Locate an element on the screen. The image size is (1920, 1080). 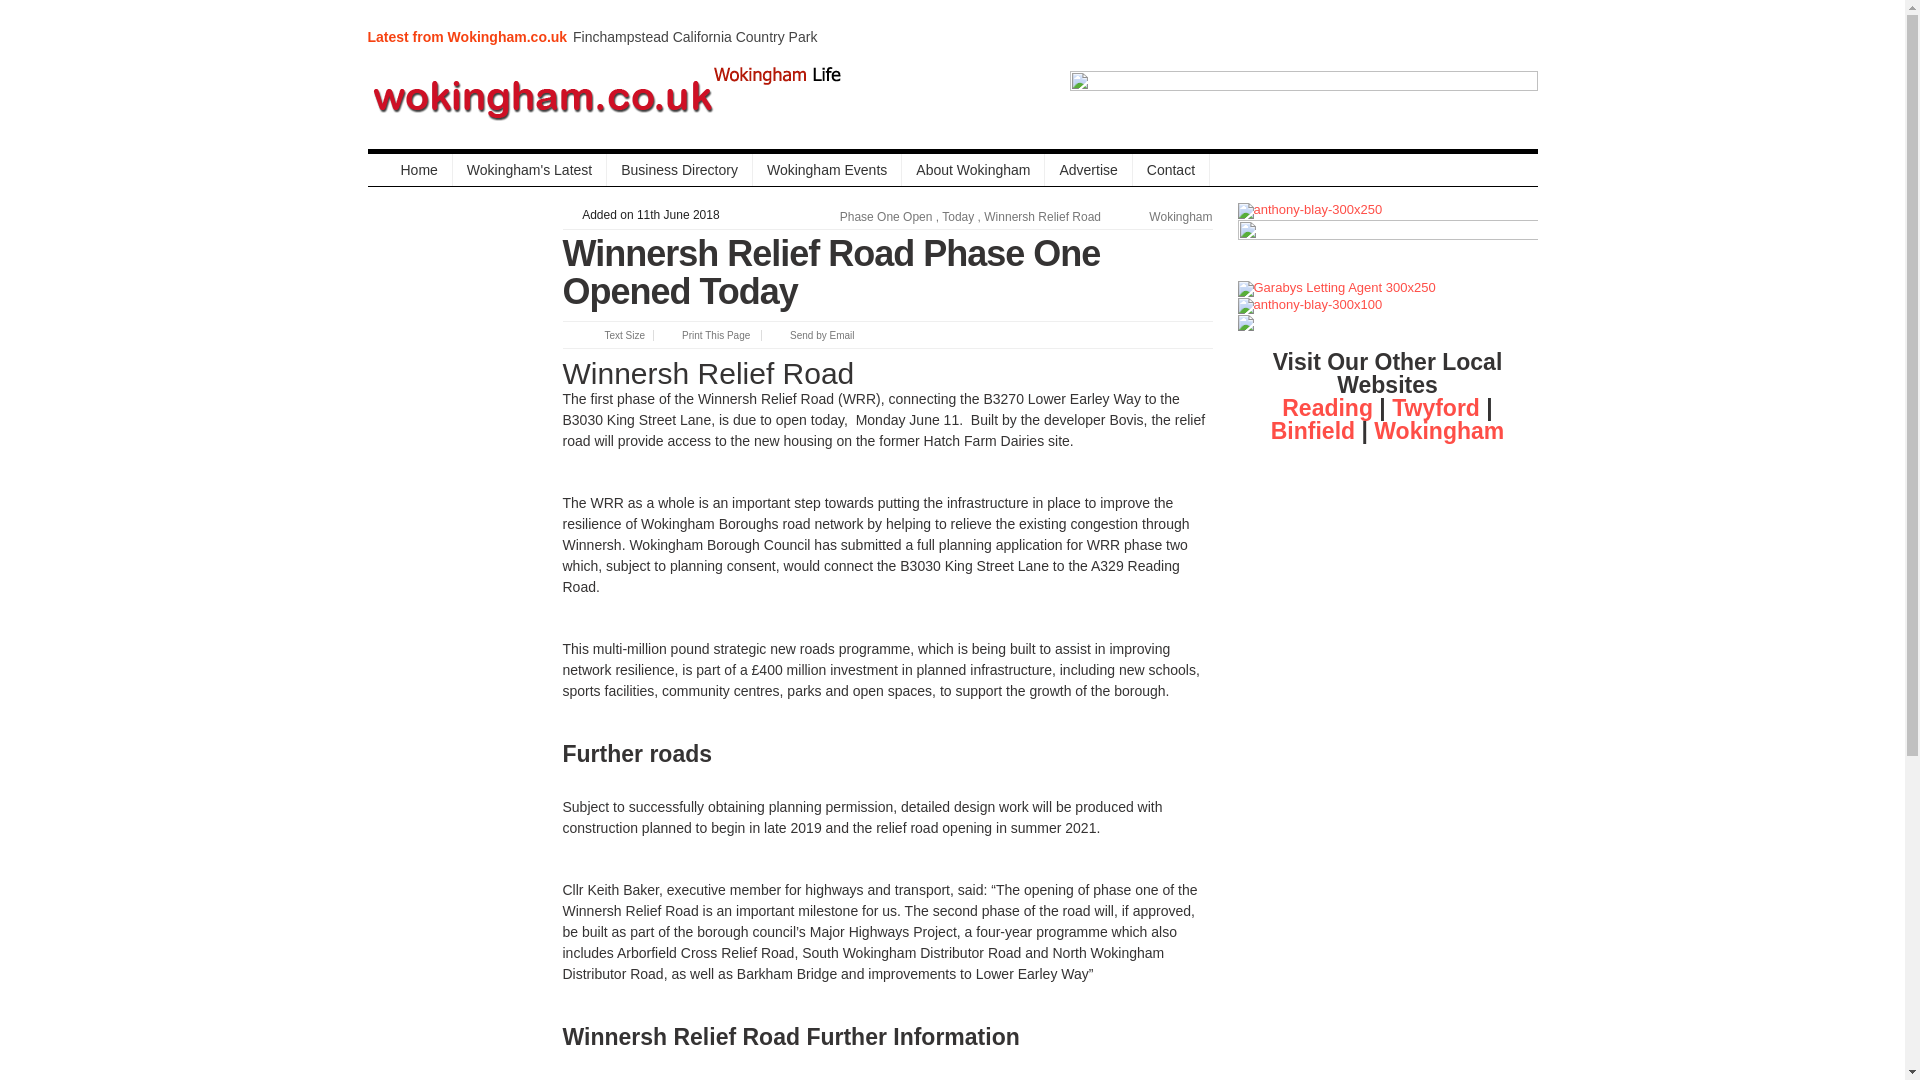
Wokingham Events is located at coordinates (827, 170).